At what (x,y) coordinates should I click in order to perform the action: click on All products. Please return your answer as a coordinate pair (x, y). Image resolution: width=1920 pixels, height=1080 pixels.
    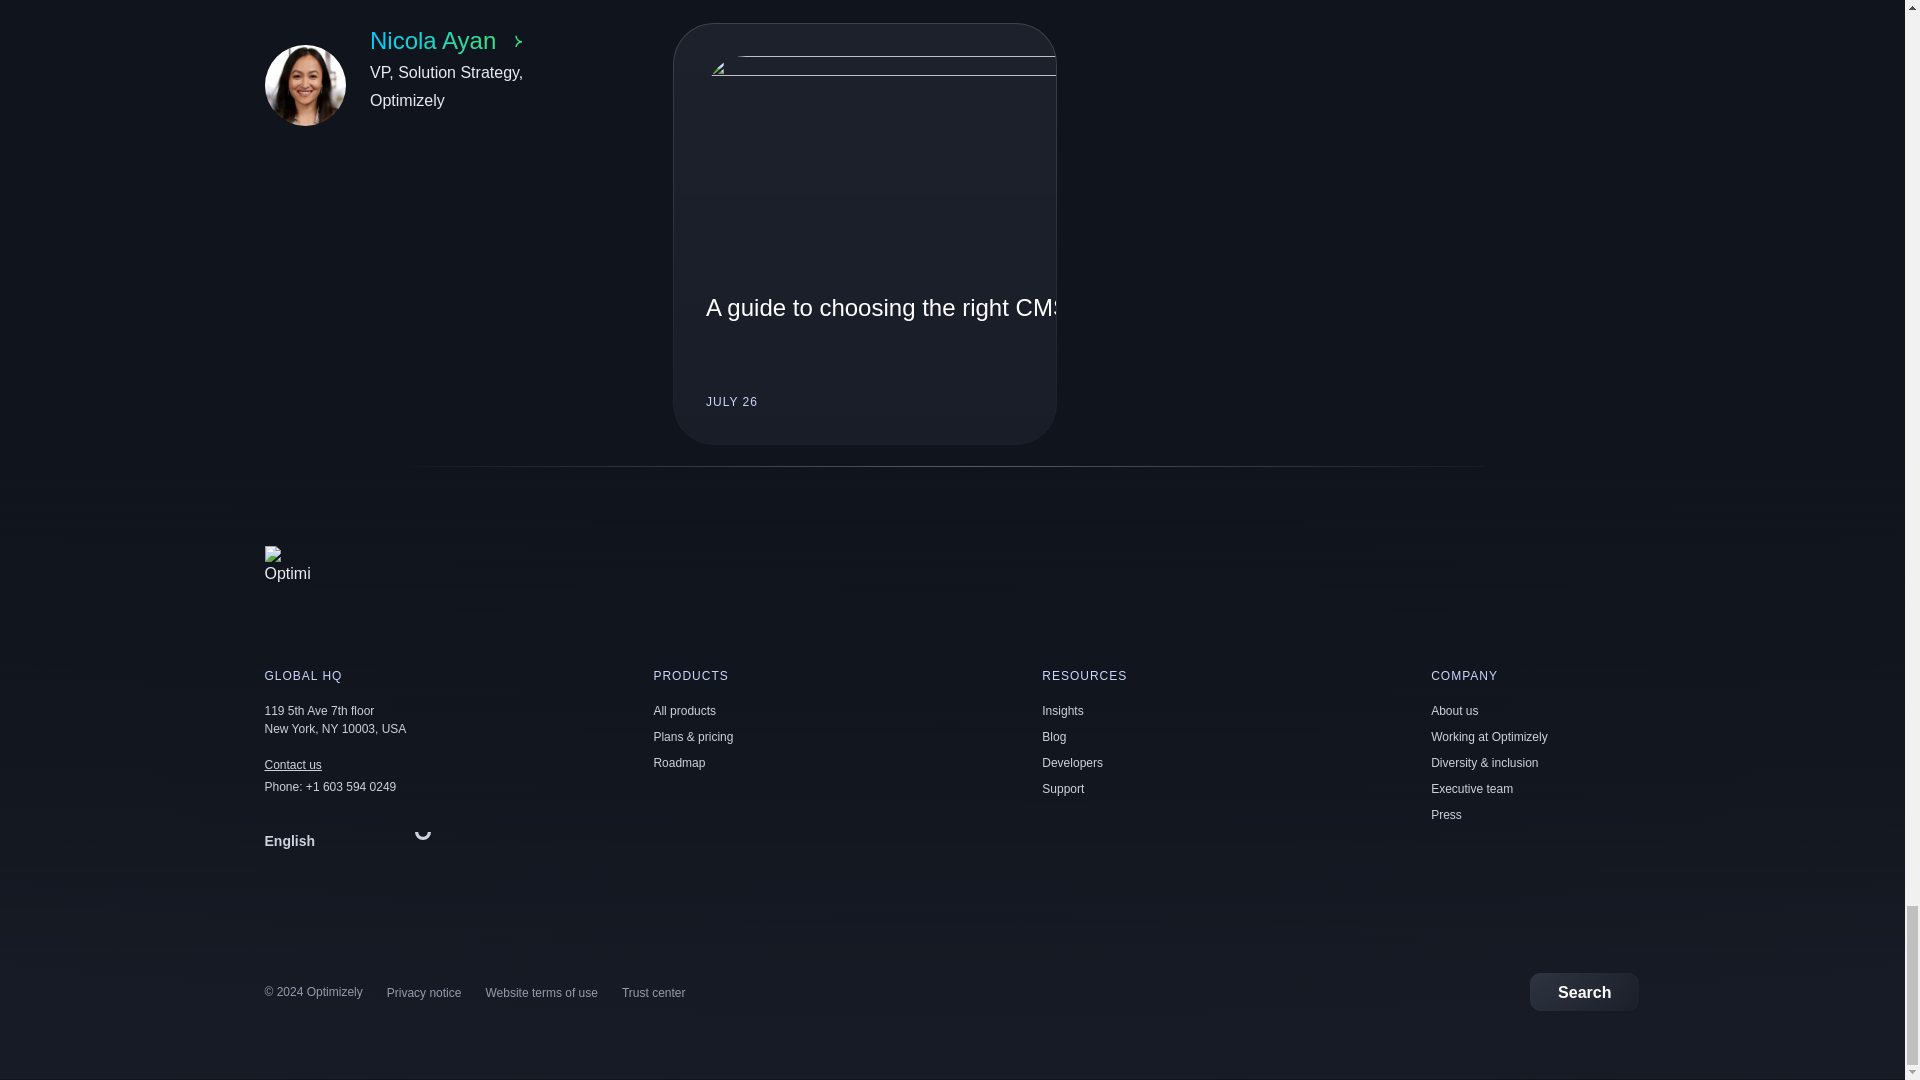
    Looking at the image, I should click on (1062, 711).